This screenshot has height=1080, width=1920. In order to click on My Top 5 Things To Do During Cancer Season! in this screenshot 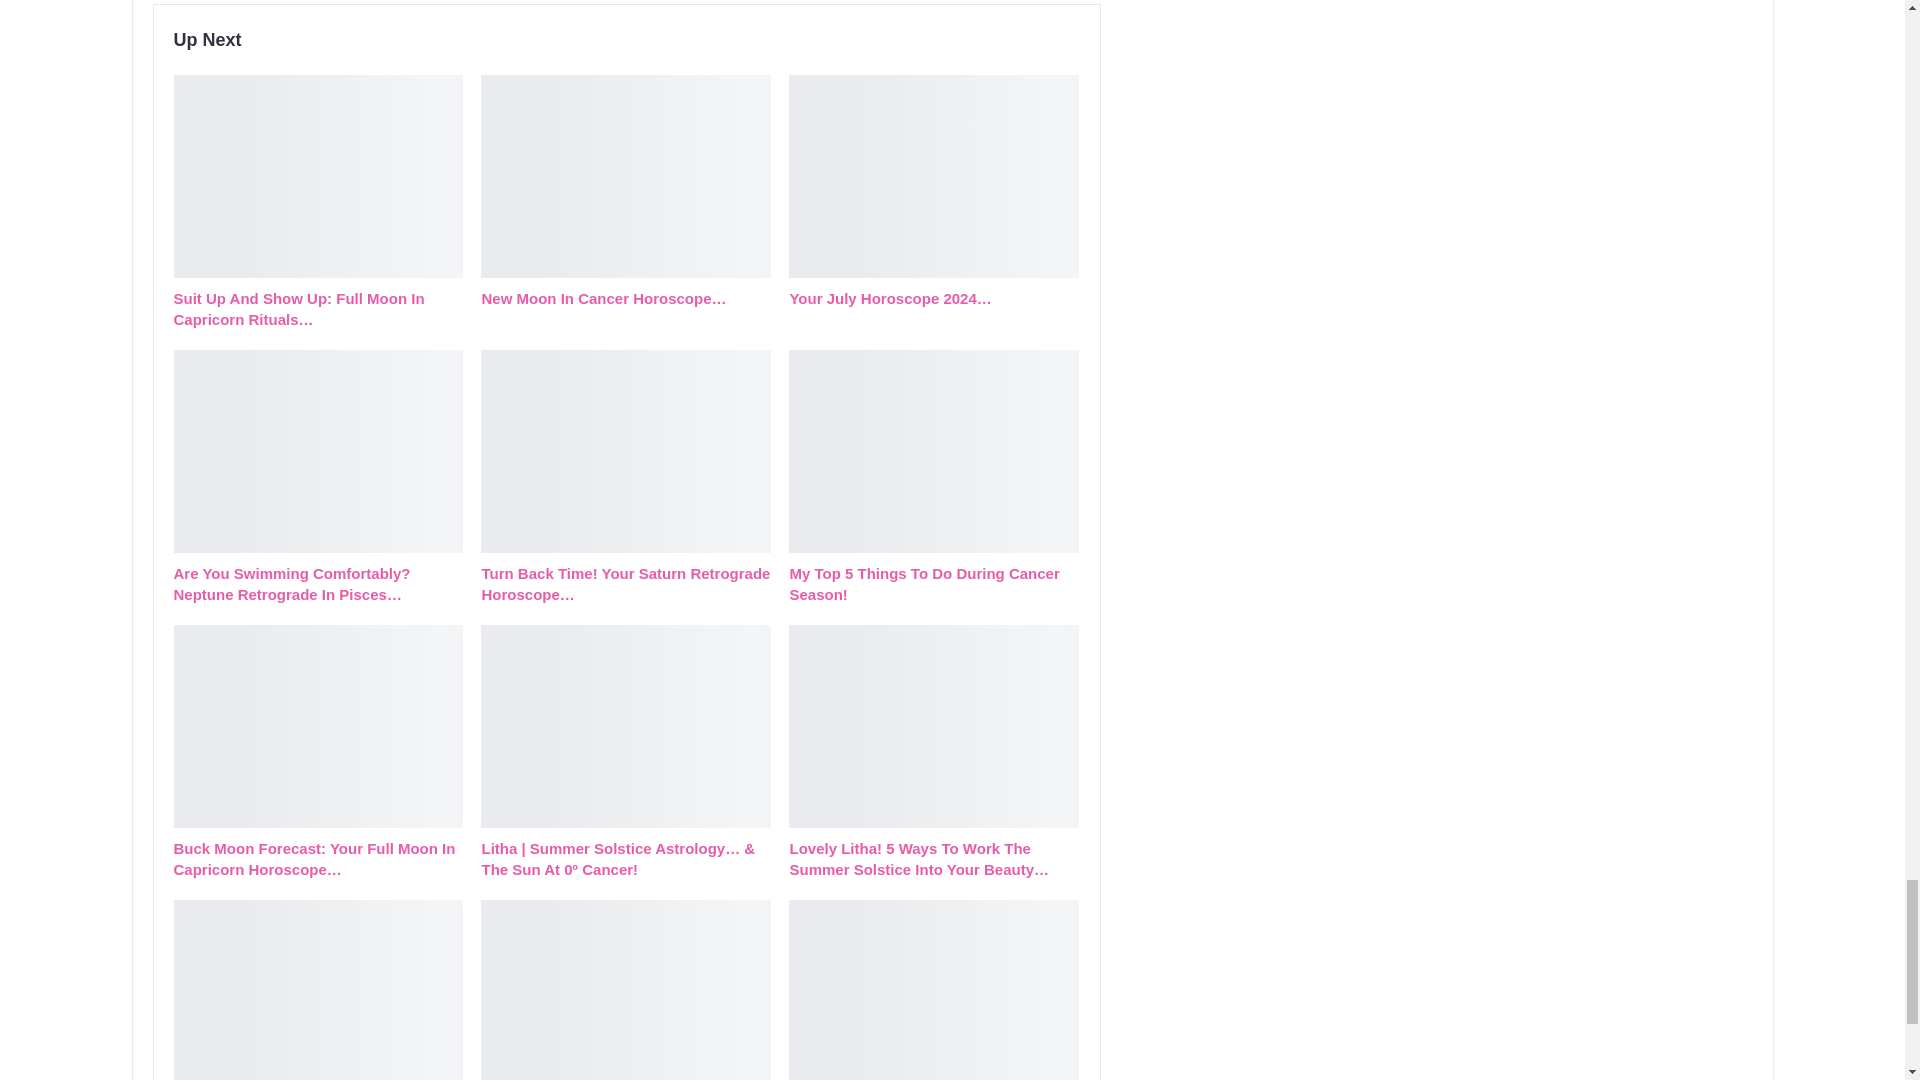, I will do `click(934, 450)`.